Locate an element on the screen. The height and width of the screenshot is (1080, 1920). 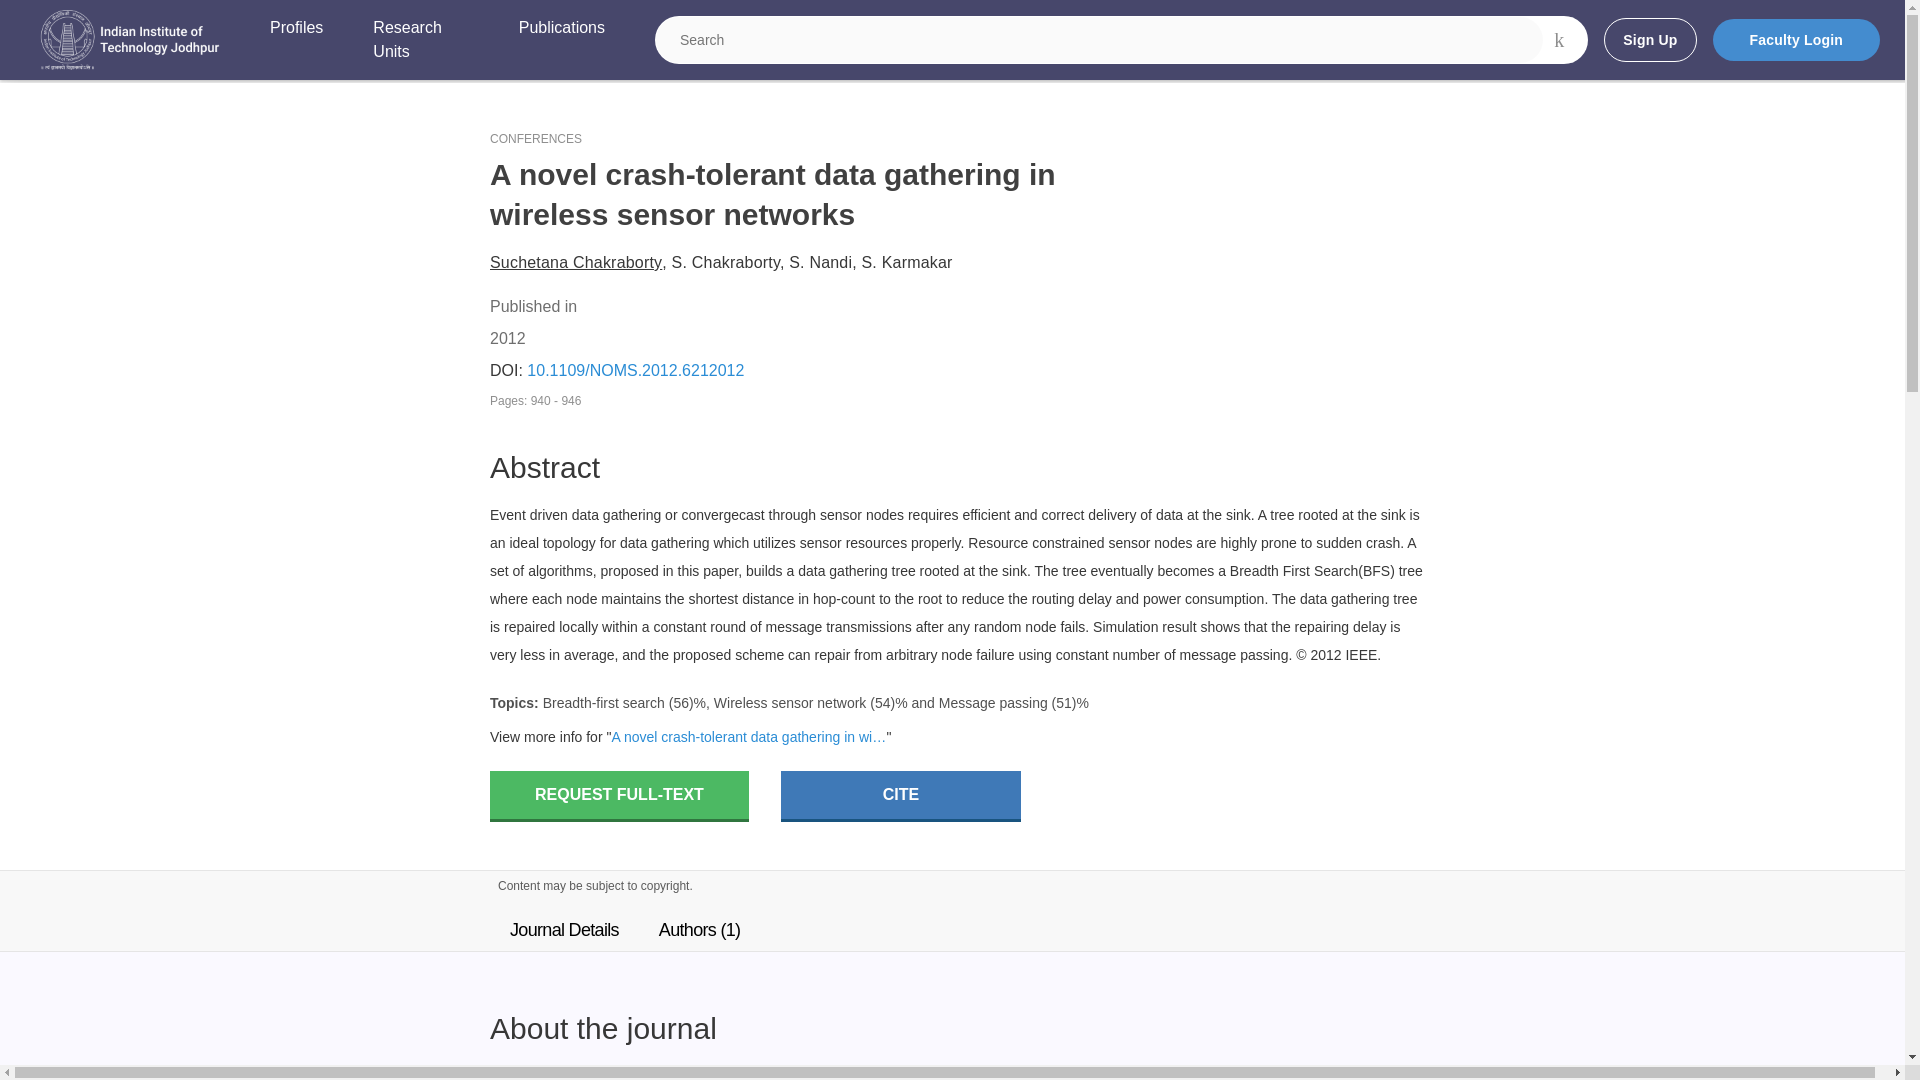
Suchetana Chakraborty is located at coordinates (576, 262).